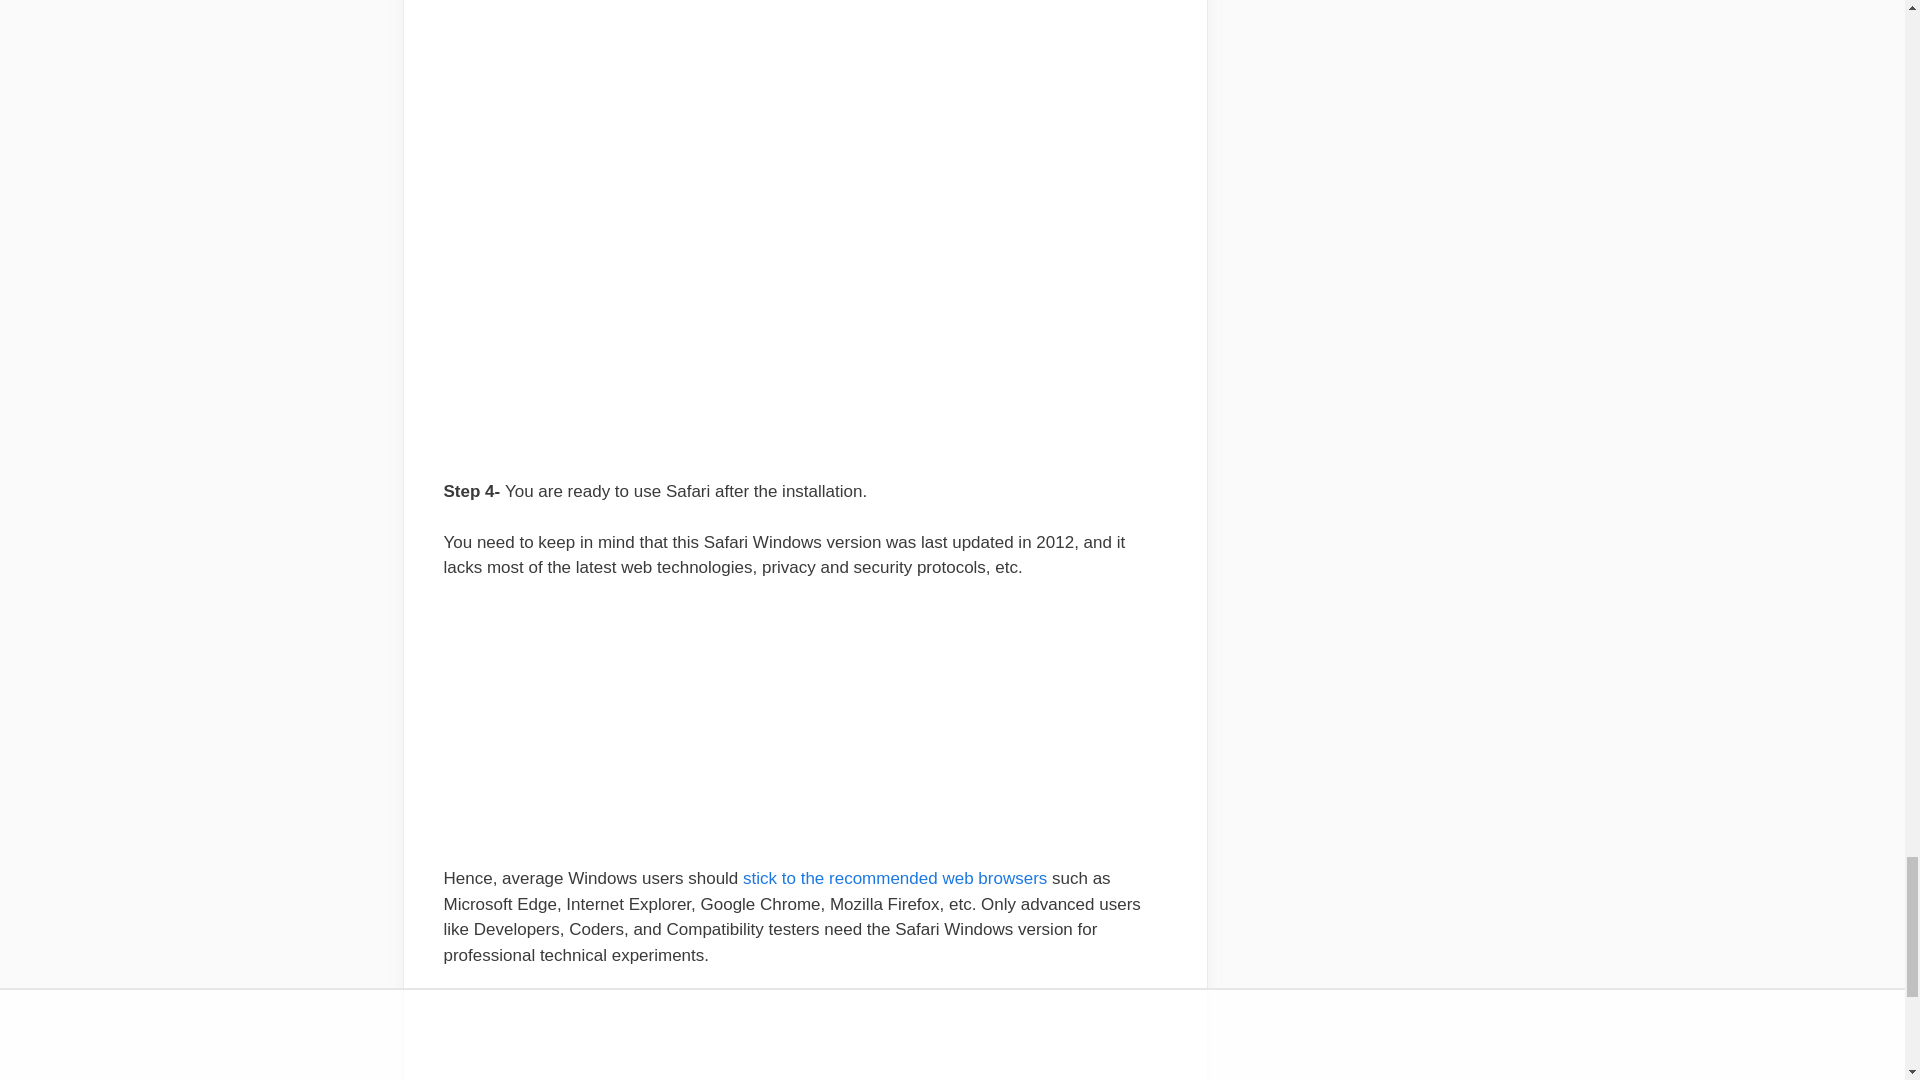 This screenshot has width=1920, height=1080. I want to click on Launch the Safari Setup file, so click(804, 22).